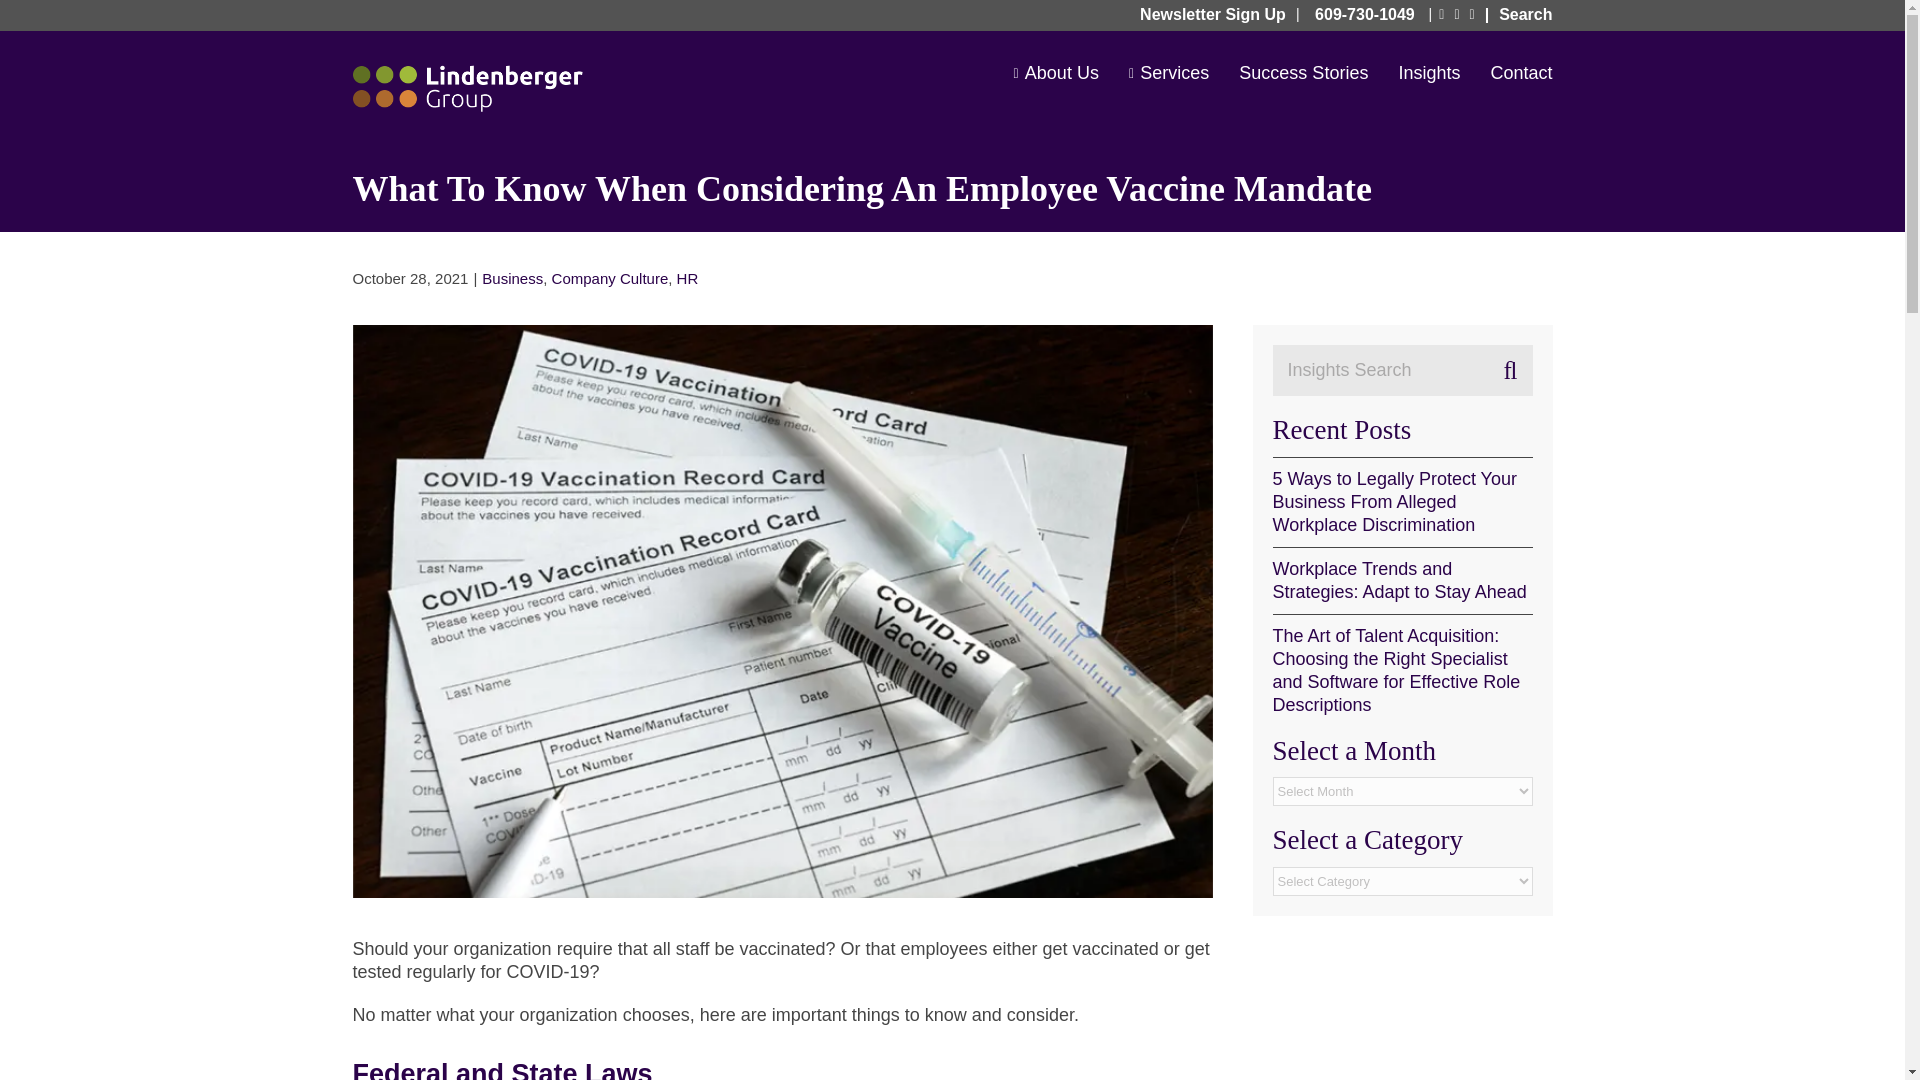 This screenshot has height=1080, width=1920. I want to click on Workplace Trends and Strategies: Adapt to Stay Ahead, so click(1398, 580).